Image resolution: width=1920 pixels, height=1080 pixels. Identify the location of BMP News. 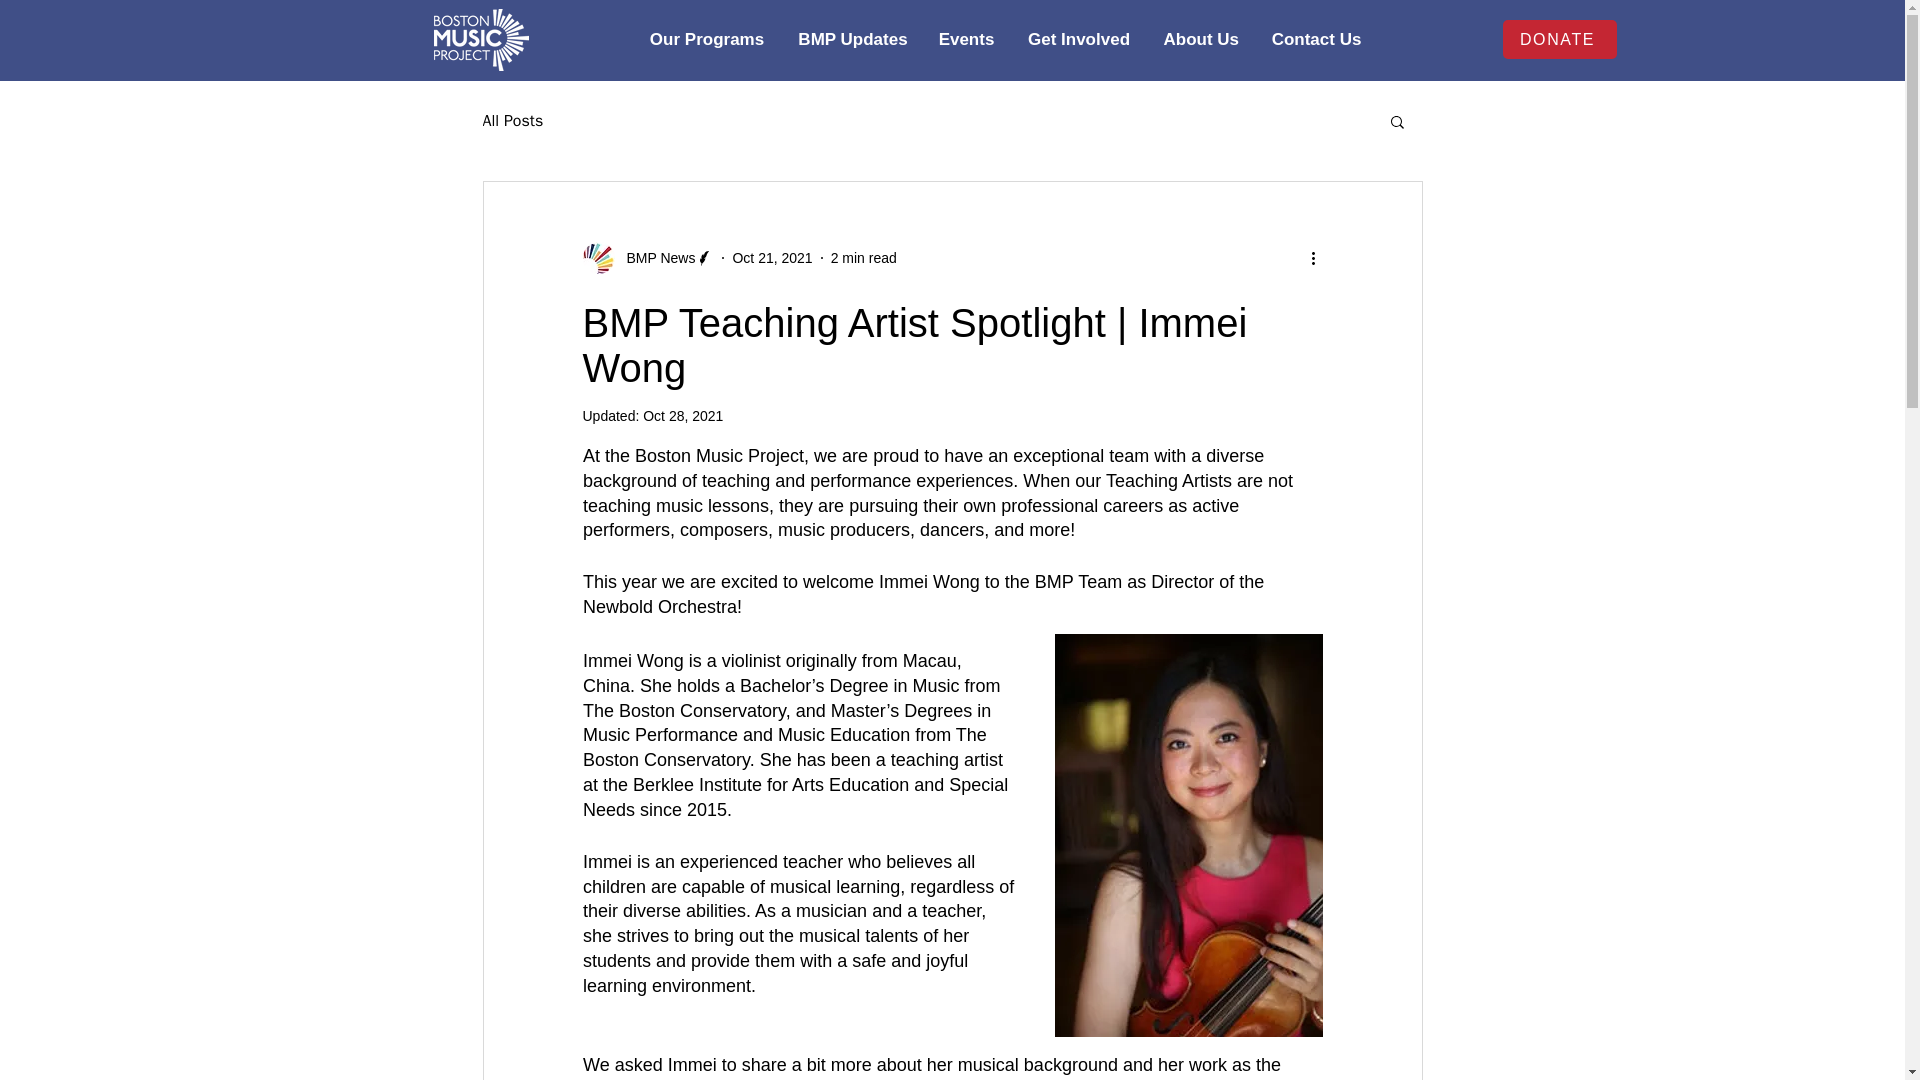
(654, 258).